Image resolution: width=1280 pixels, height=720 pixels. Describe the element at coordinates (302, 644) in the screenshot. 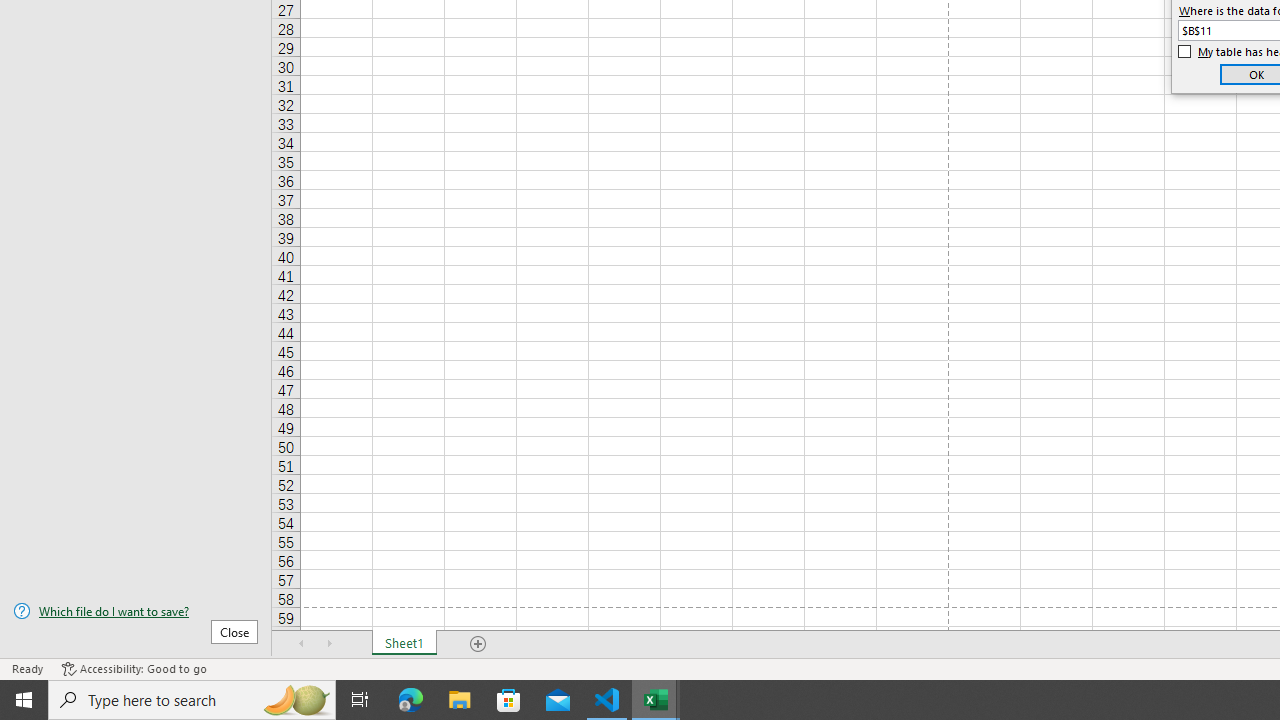

I see `Scroll Left` at that location.